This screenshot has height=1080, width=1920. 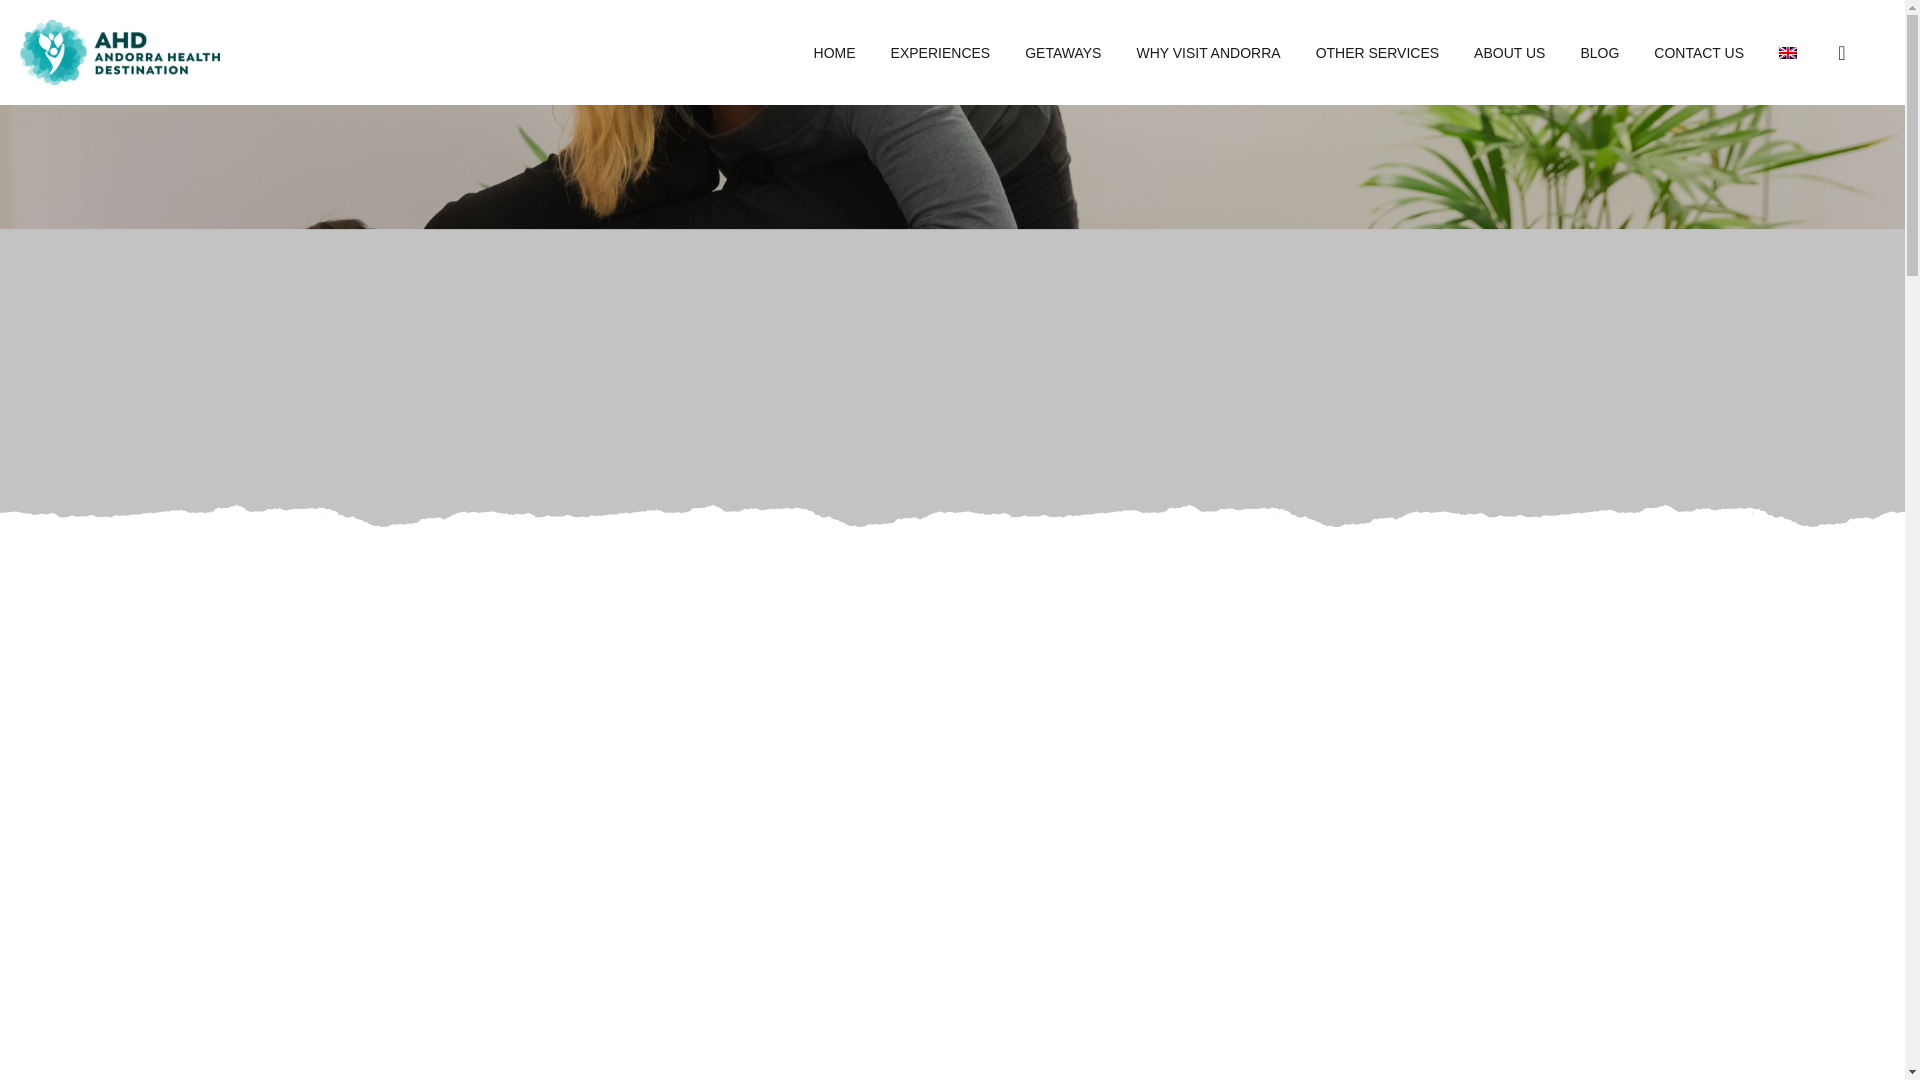 What do you see at coordinates (1208, 51) in the screenshot?
I see `WHY VISIT ANDORRA` at bounding box center [1208, 51].